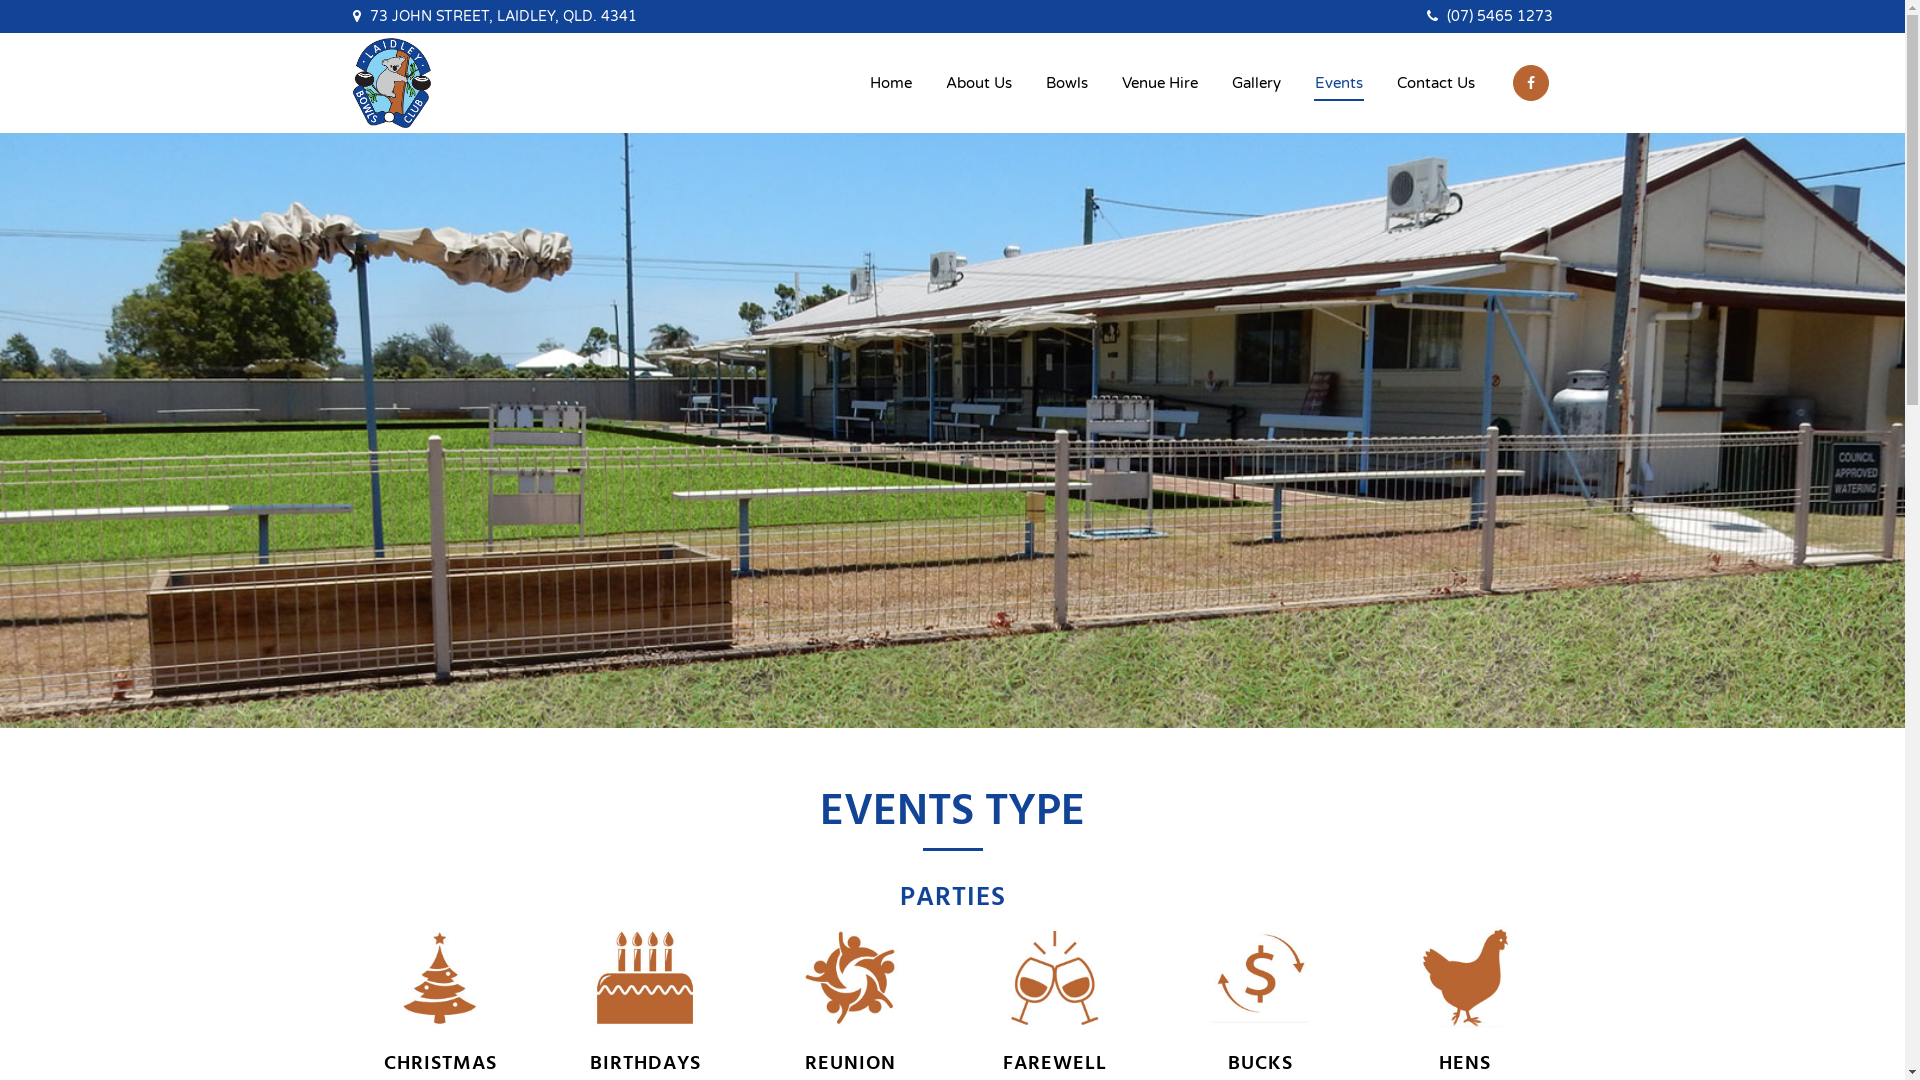  What do you see at coordinates (979, 83) in the screenshot?
I see `About Us` at bounding box center [979, 83].